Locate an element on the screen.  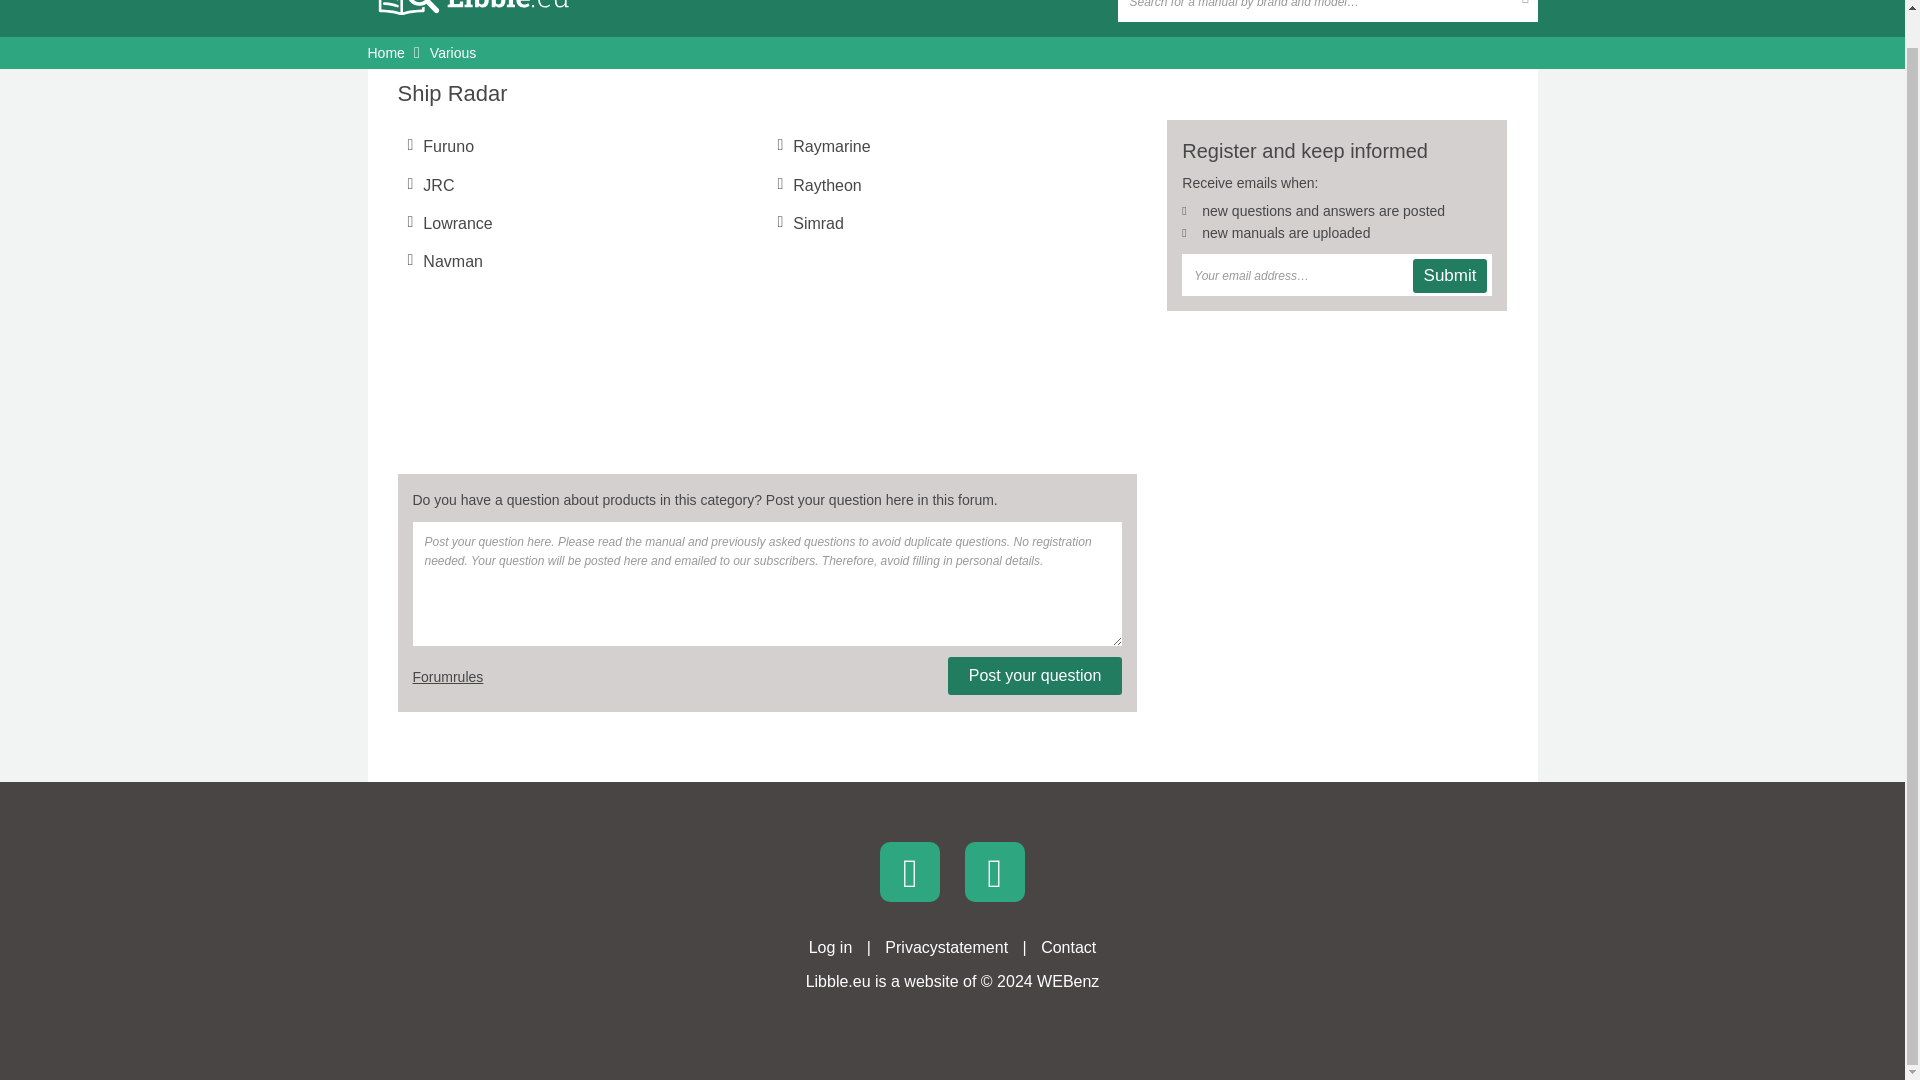
Various is located at coordinates (453, 52).